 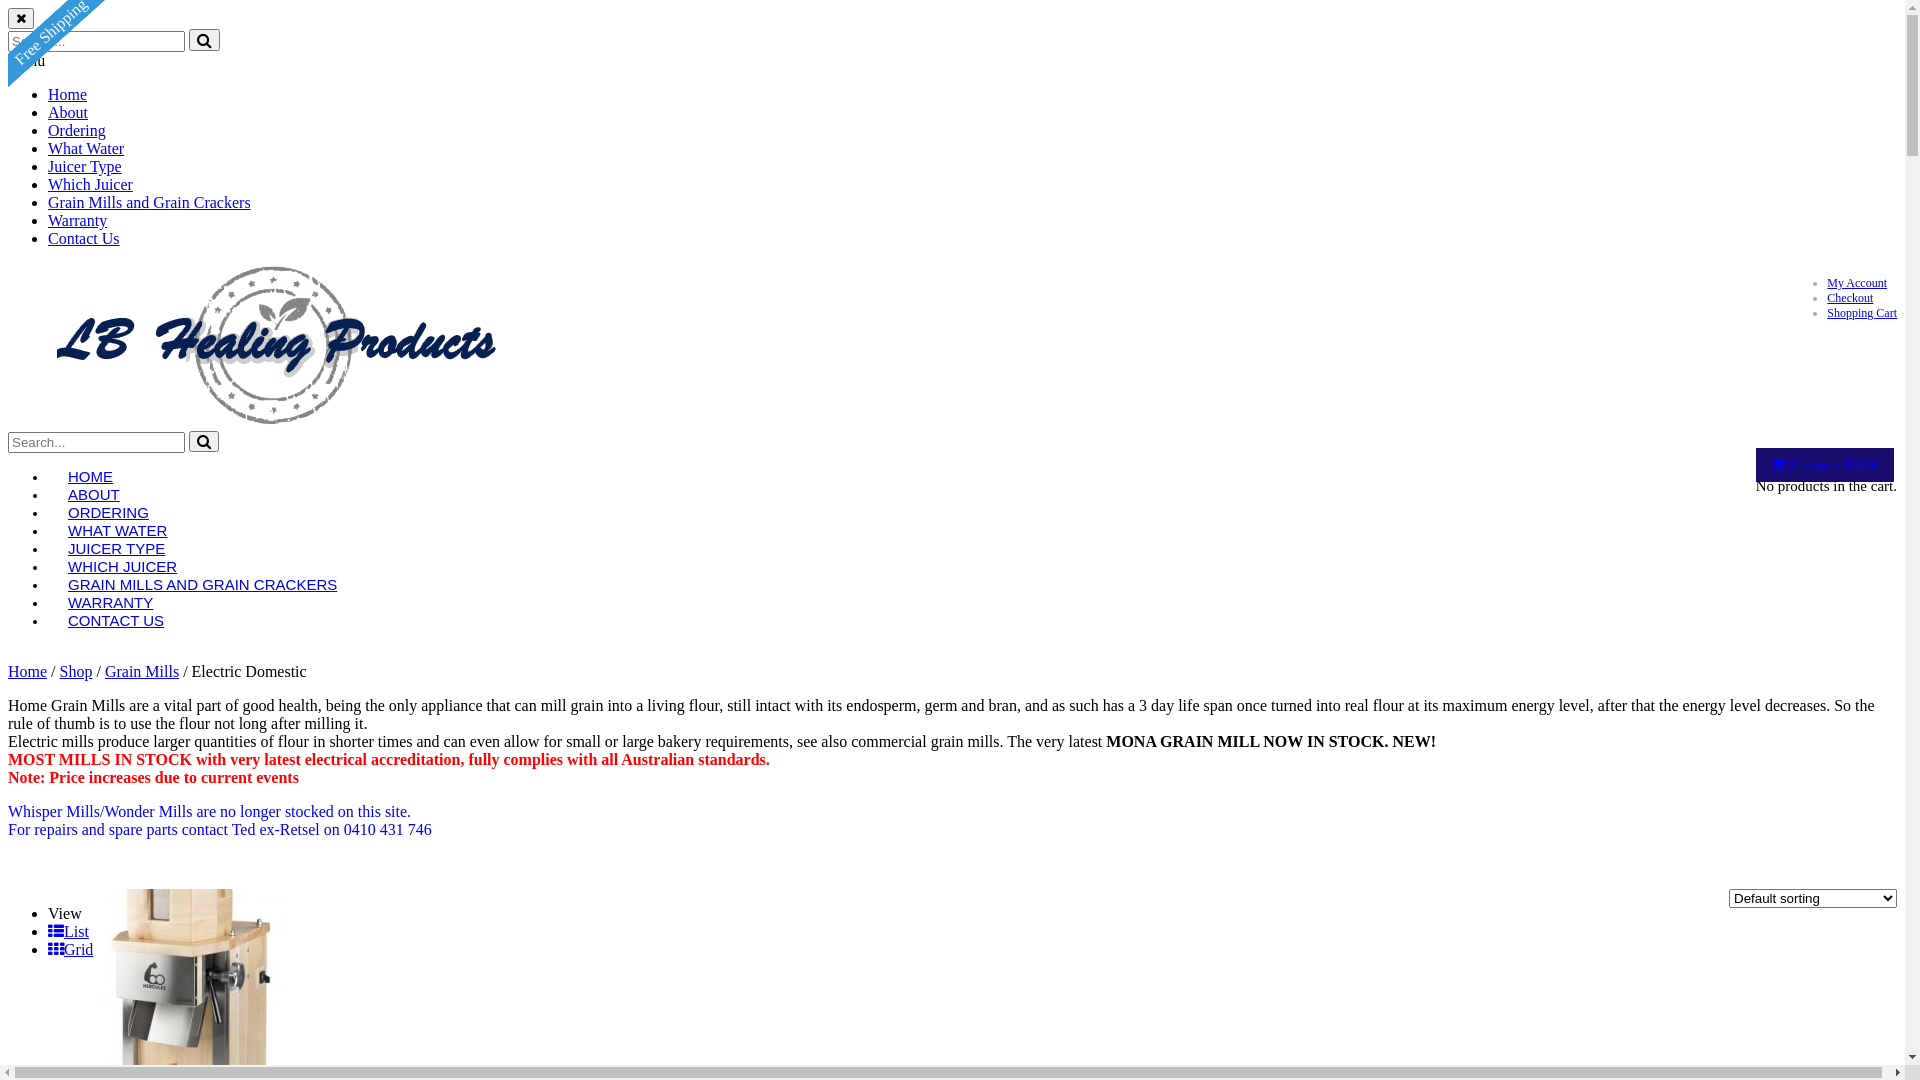 I want to click on My Account, so click(x=1857, y=283).